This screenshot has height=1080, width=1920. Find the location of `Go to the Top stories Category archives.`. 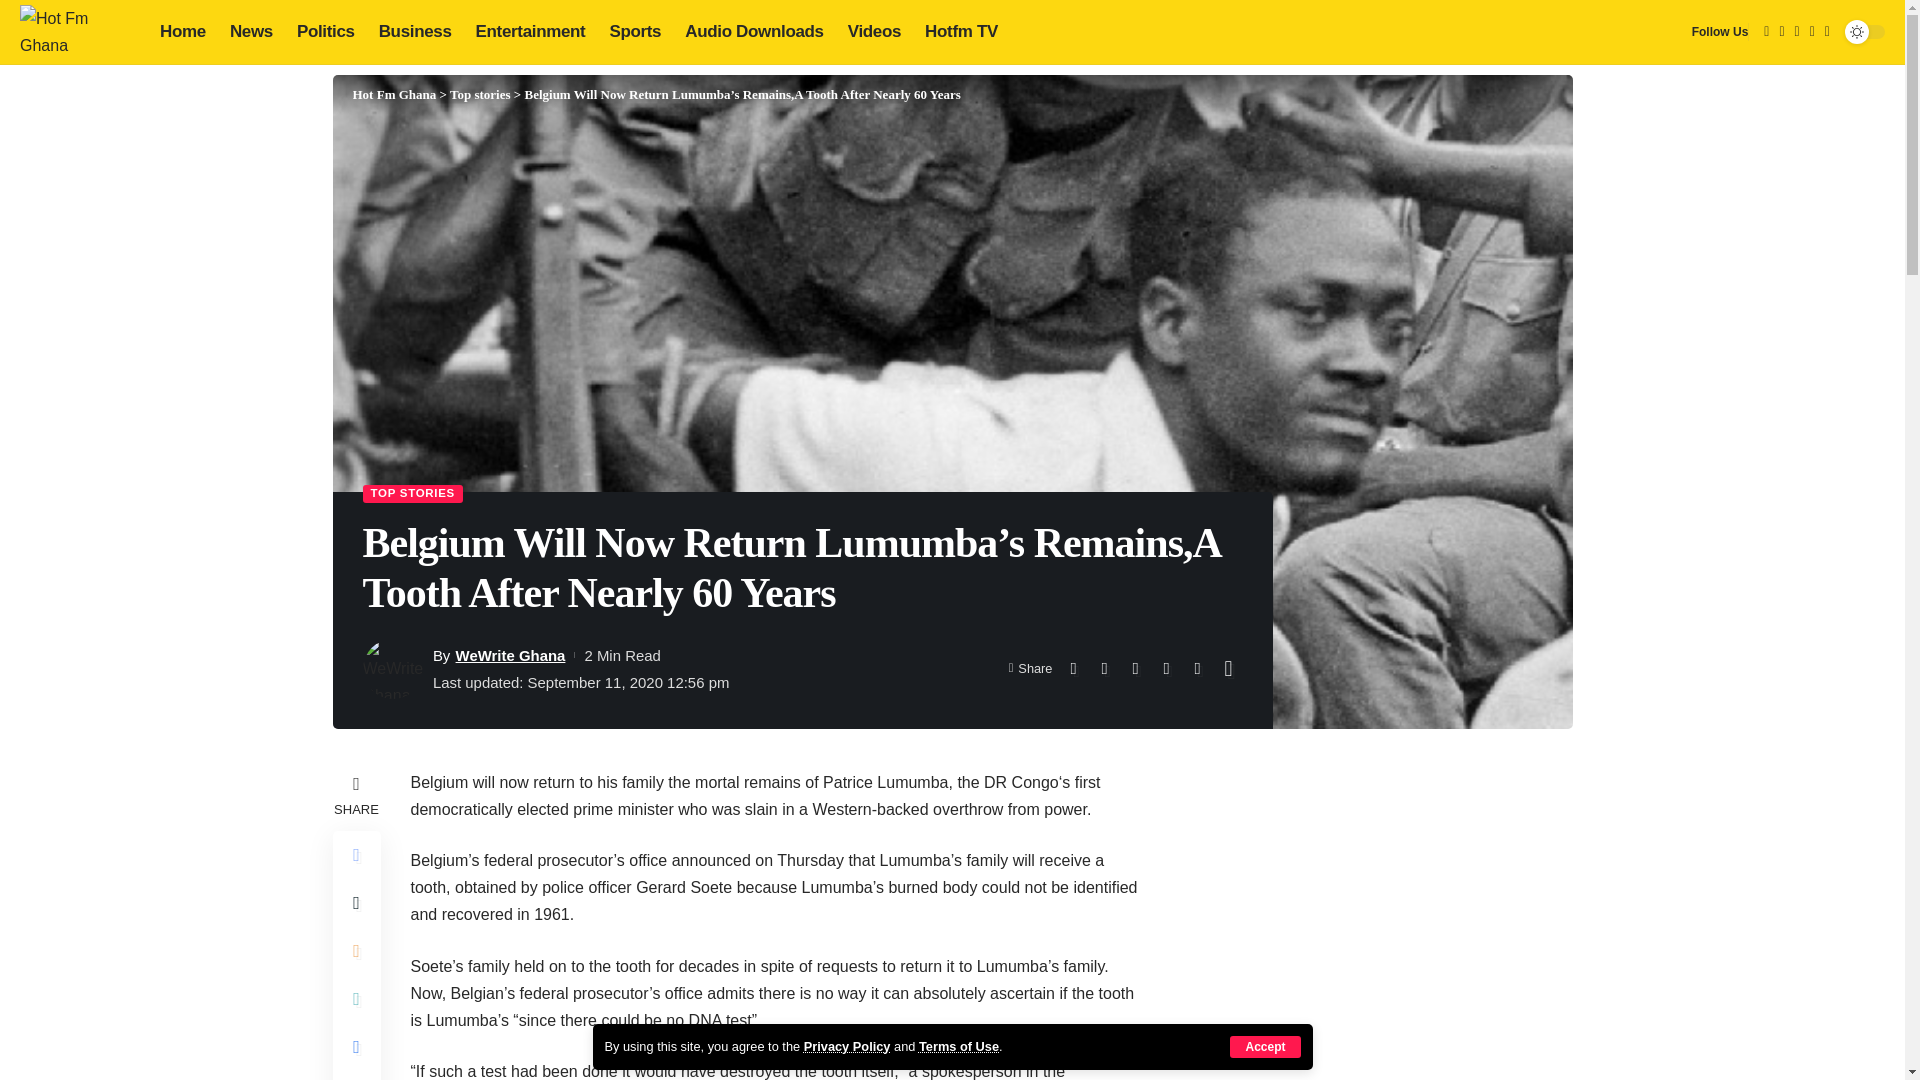

Go to the Top stories Category archives. is located at coordinates (480, 94).